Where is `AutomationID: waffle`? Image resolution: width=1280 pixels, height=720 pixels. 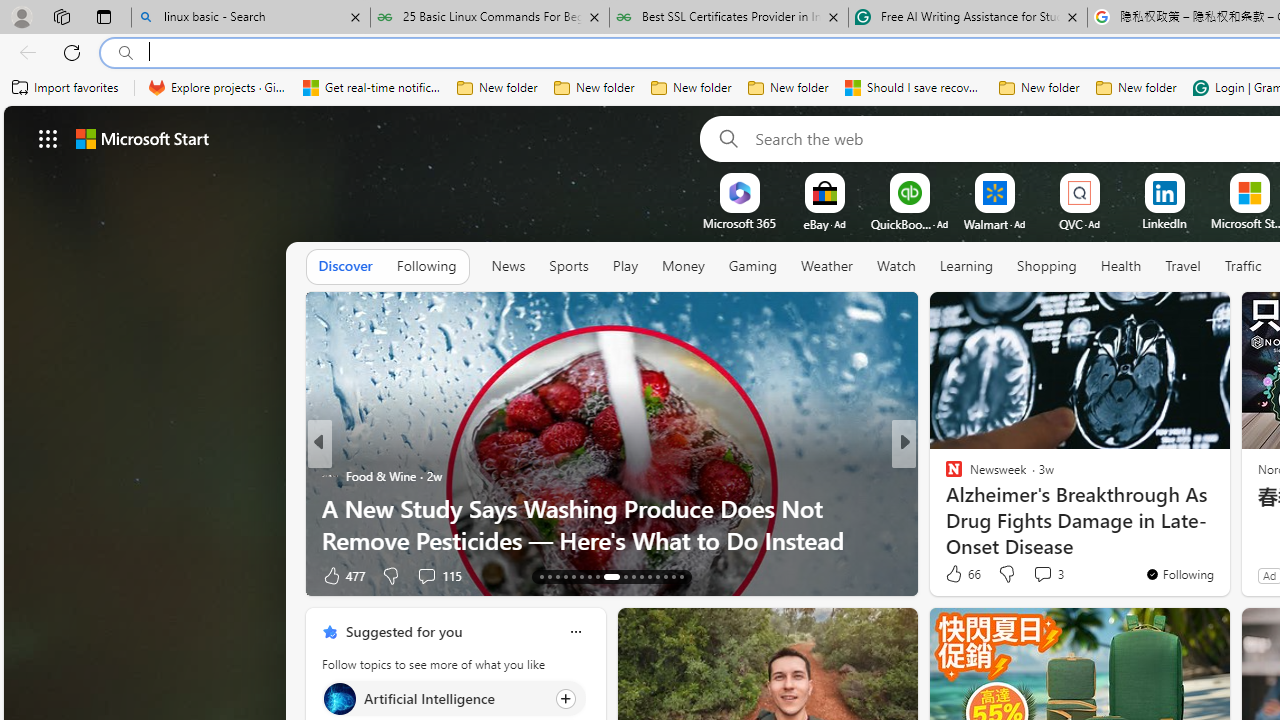
AutomationID: waffle is located at coordinates (48, 138).